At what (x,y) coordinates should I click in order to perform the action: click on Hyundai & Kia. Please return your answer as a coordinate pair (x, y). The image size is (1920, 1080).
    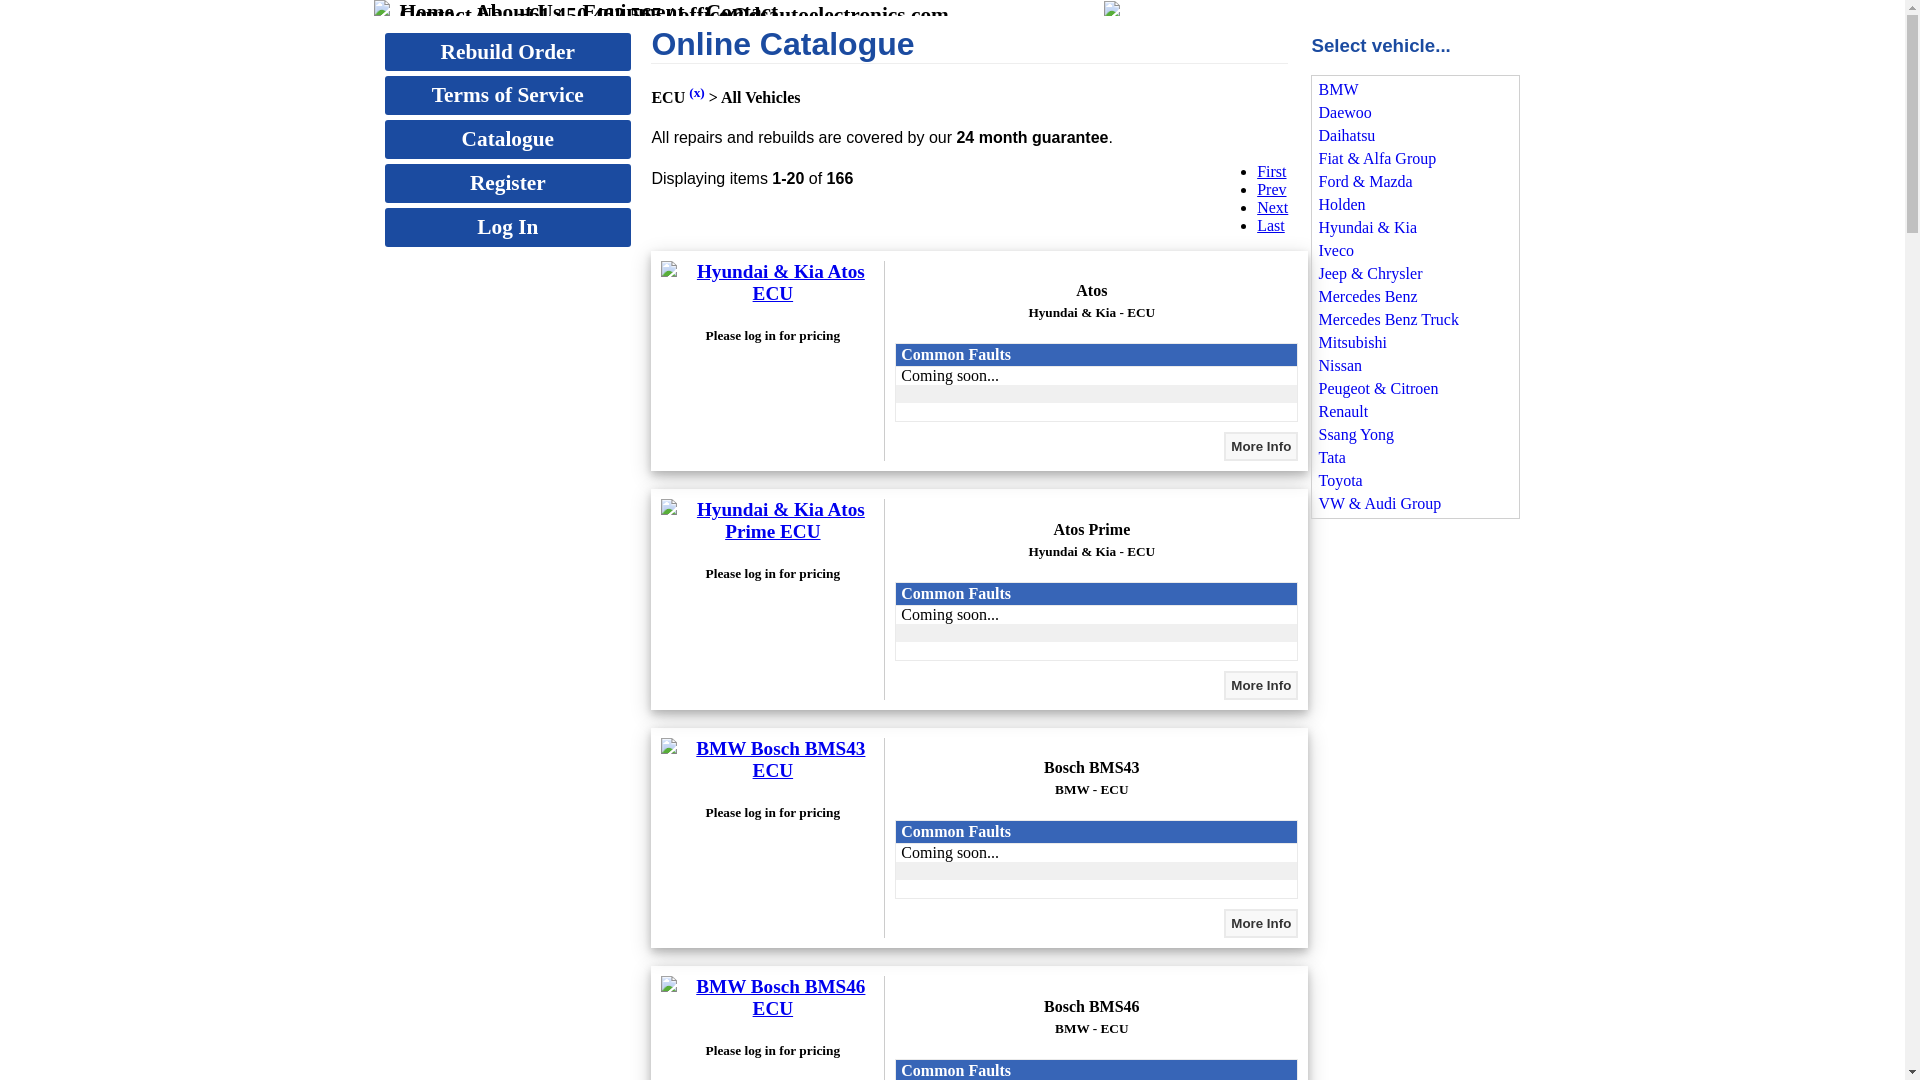
    Looking at the image, I should click on (1415, 228).